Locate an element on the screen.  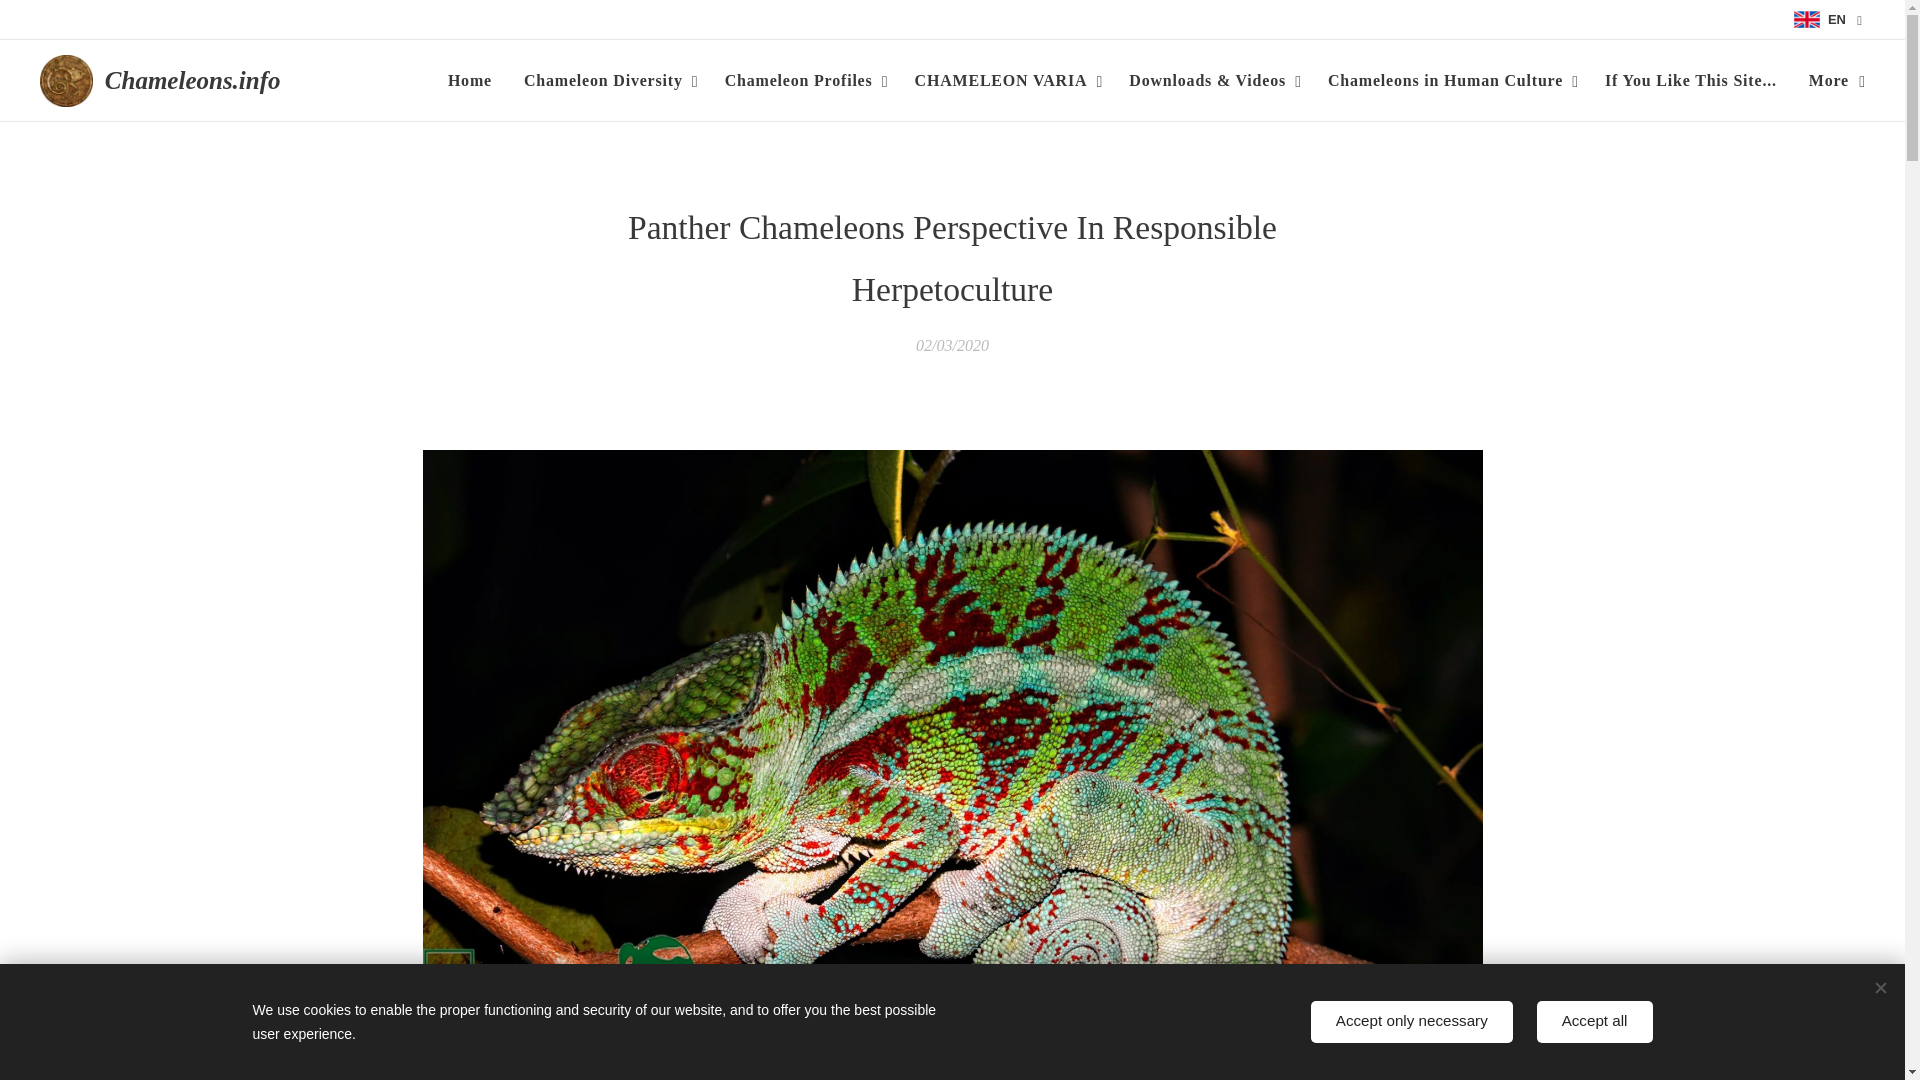
Home is located at coordinates (476, 80).